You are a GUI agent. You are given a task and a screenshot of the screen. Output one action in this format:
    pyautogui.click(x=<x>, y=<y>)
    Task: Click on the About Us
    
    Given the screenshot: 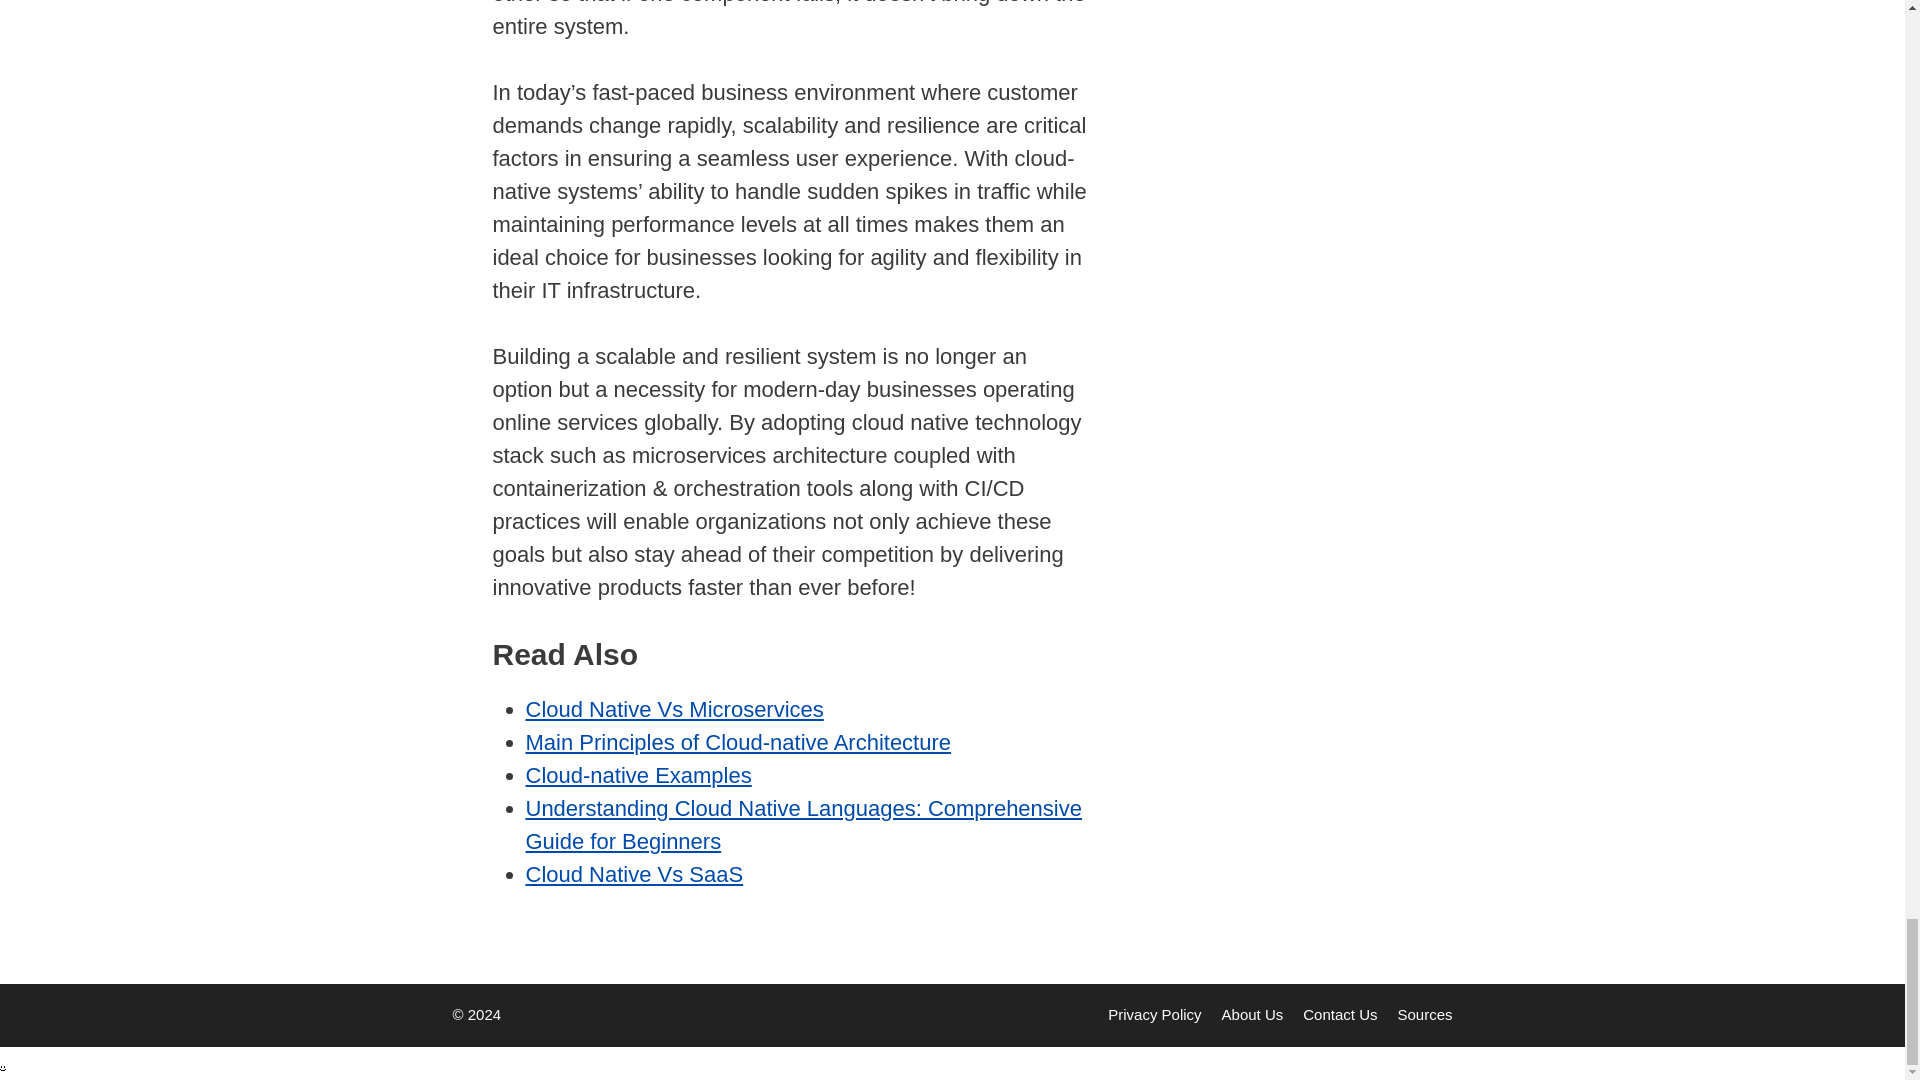 What is the action you would take?
    pyautogui.click(x=1252, y=1014)
    